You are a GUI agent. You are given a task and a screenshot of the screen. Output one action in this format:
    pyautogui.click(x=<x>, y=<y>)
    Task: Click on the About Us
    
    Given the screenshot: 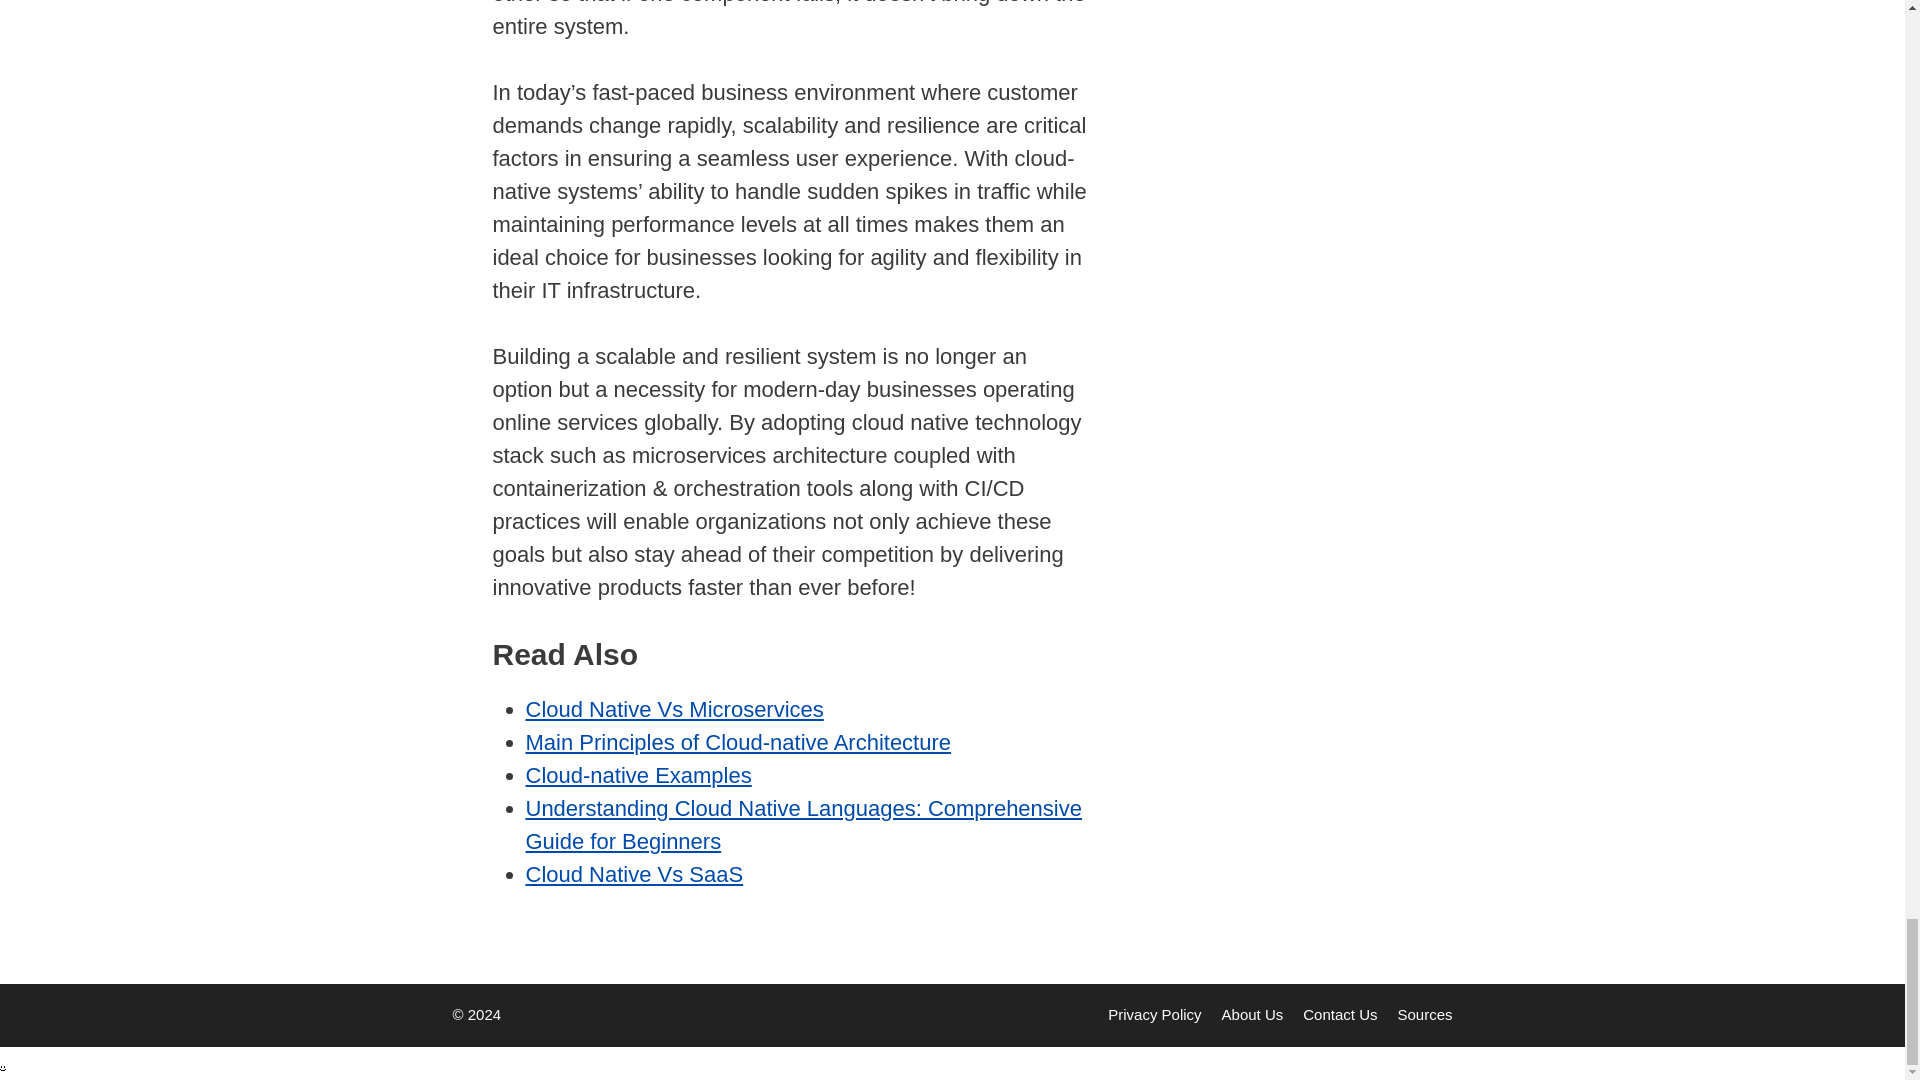 What is the action you would take?
    pyautogui.click(x=1252, y=1014)
    